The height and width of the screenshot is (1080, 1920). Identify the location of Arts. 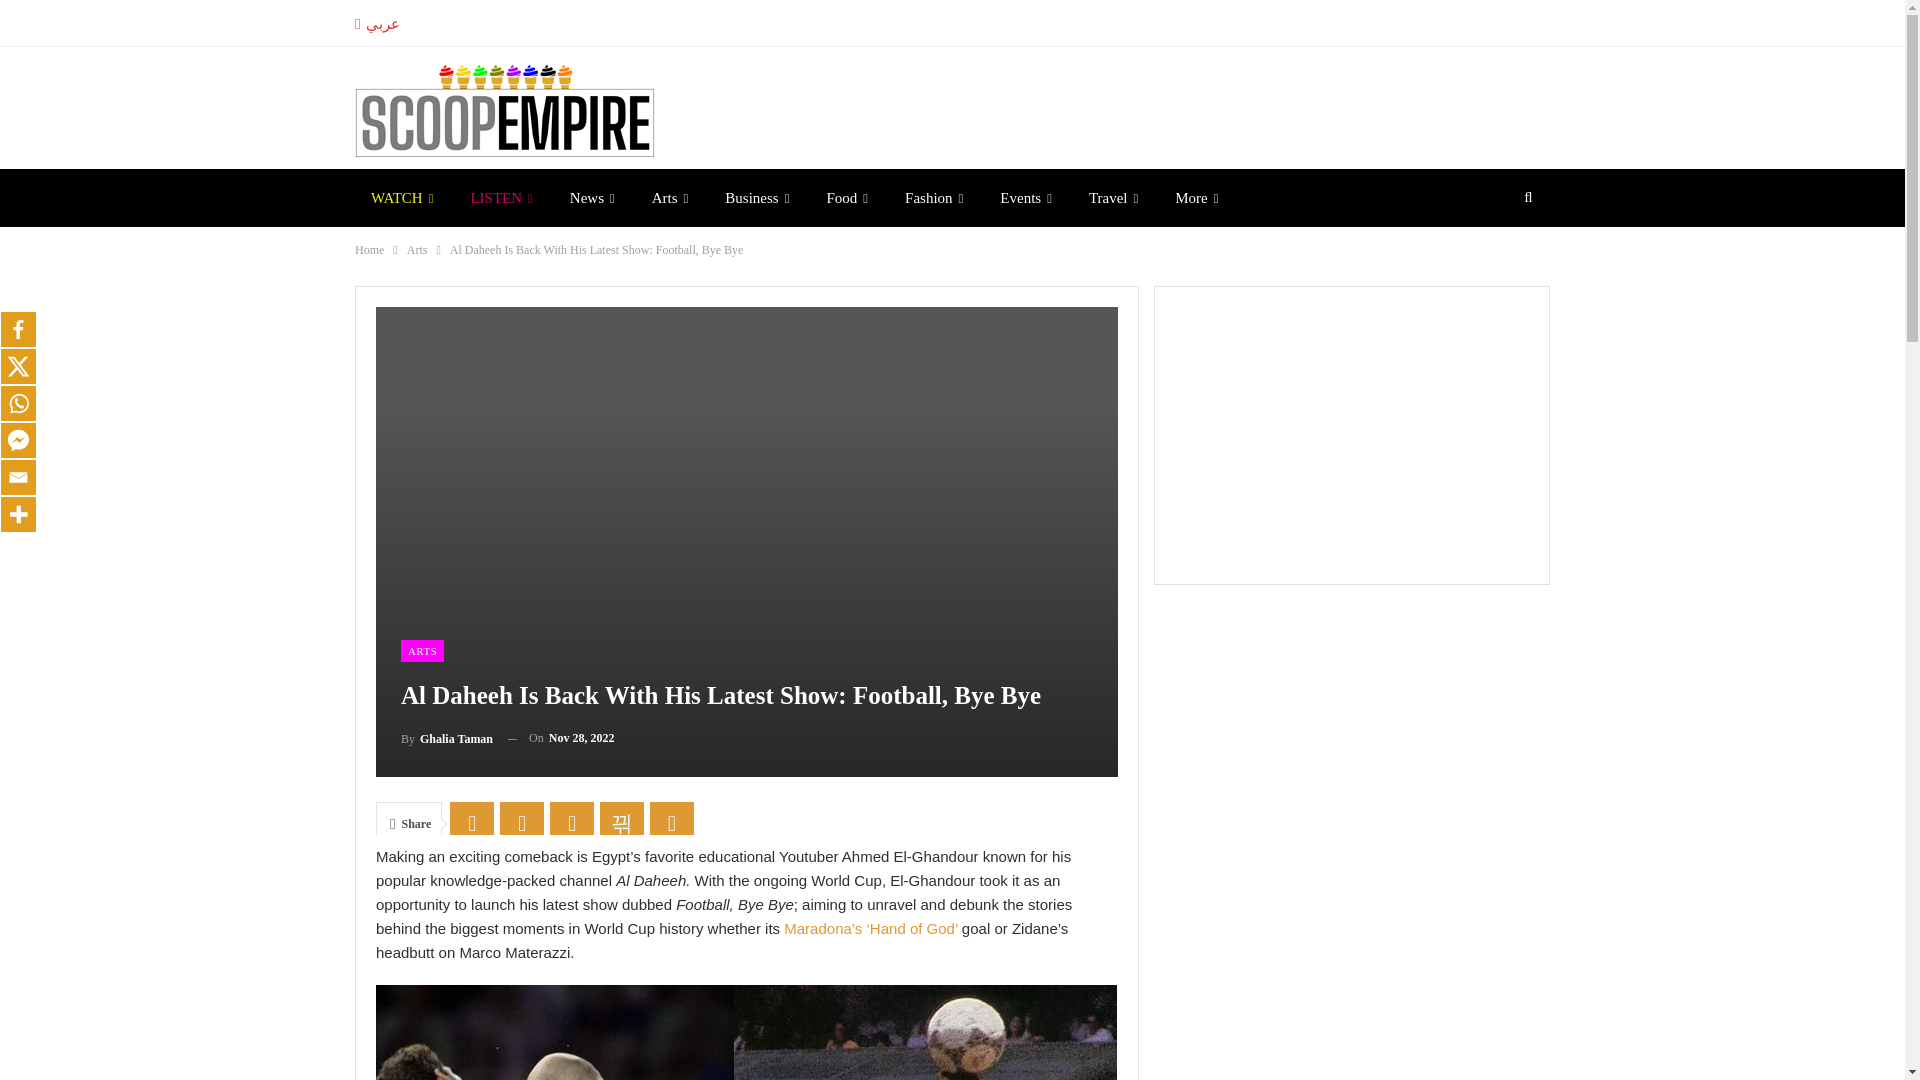
(670, 197).